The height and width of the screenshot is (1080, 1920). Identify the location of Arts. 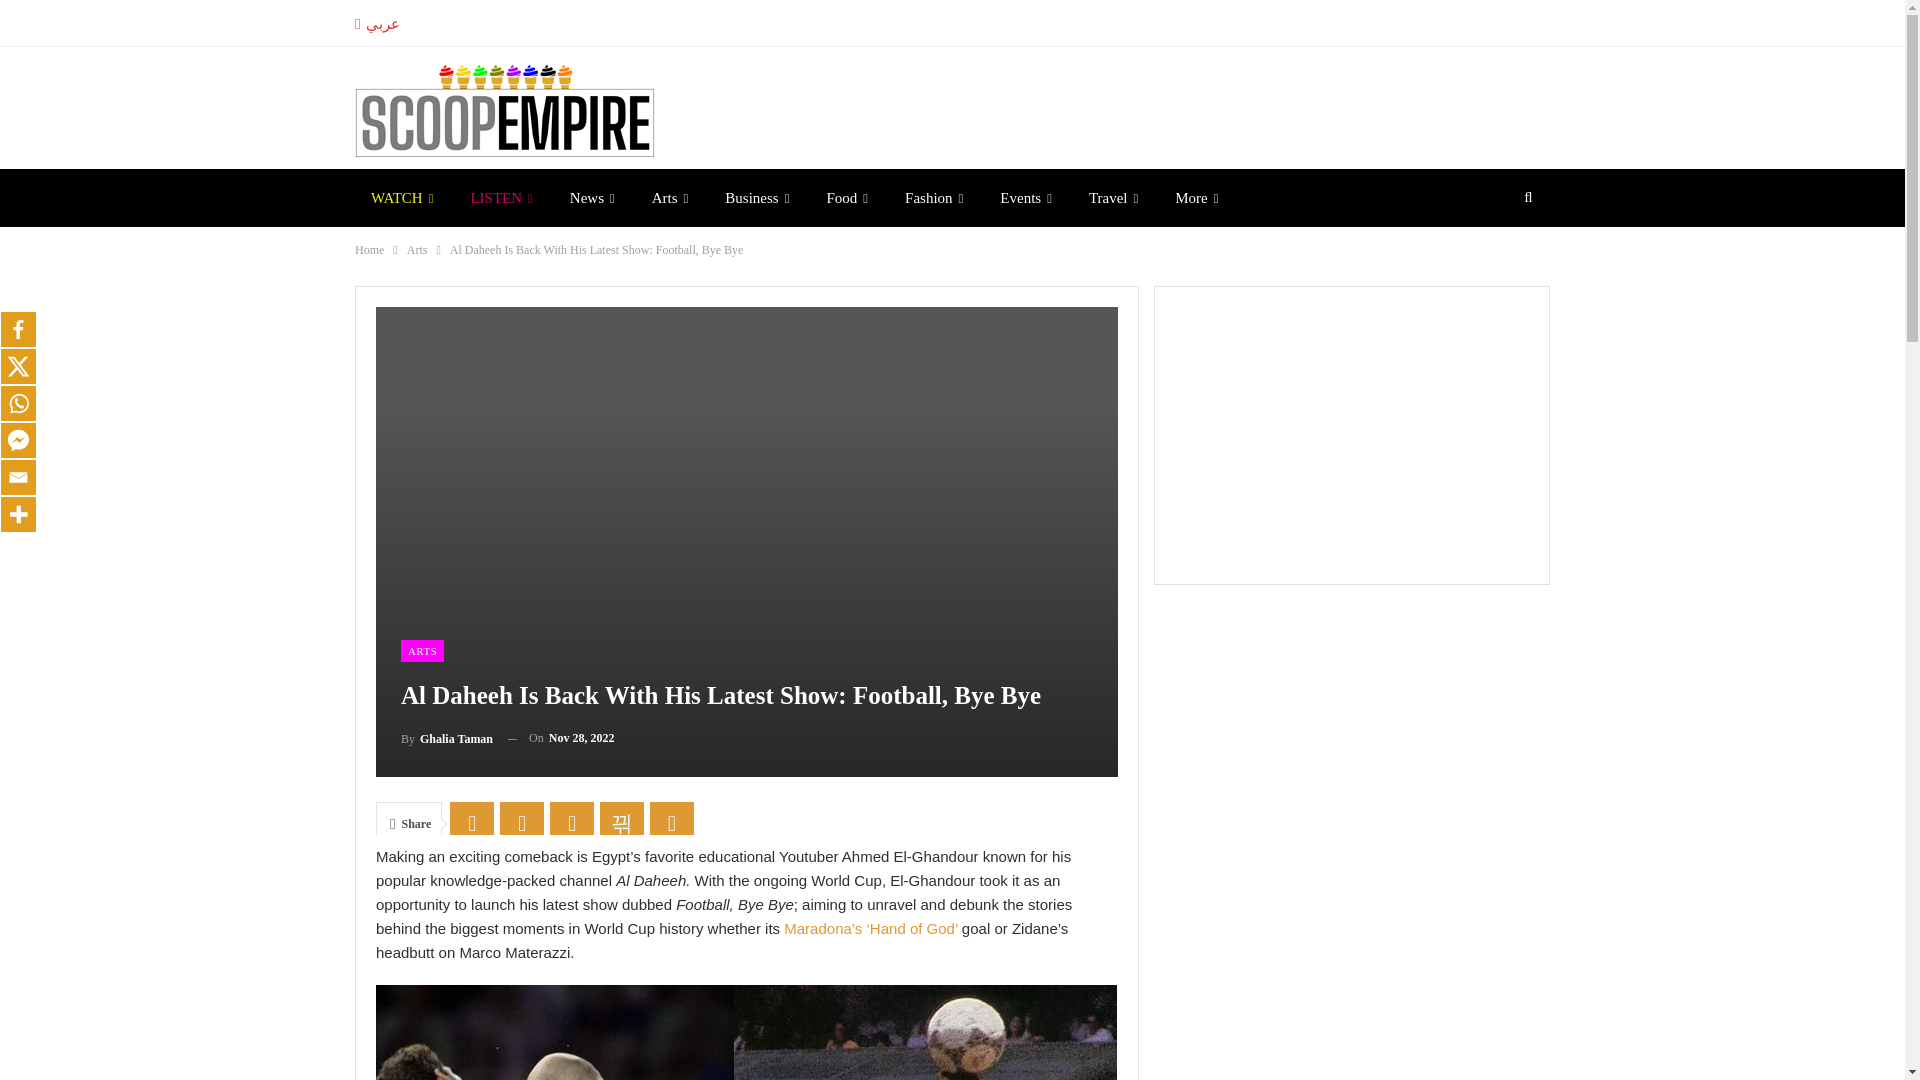
(670, 197).